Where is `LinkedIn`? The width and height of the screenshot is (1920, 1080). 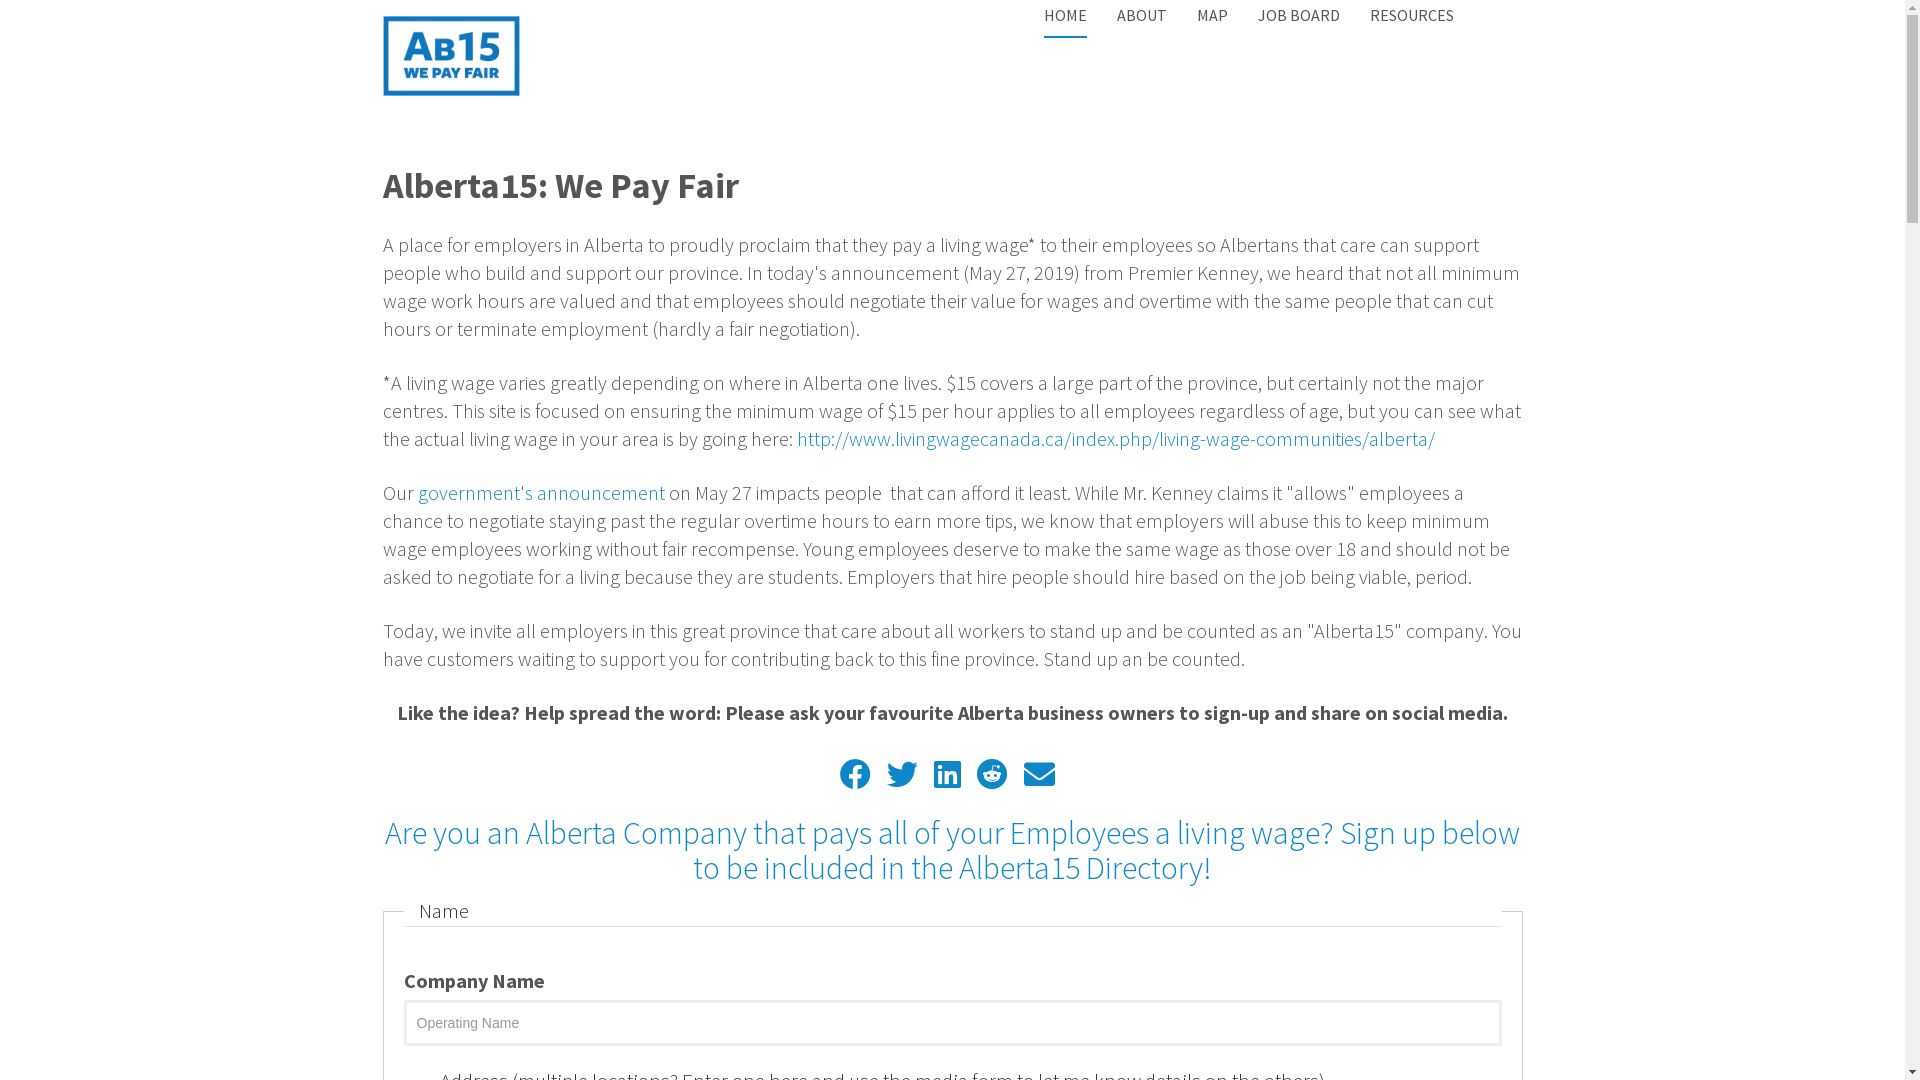 LinkedIn is located at coordinates (948, 774).